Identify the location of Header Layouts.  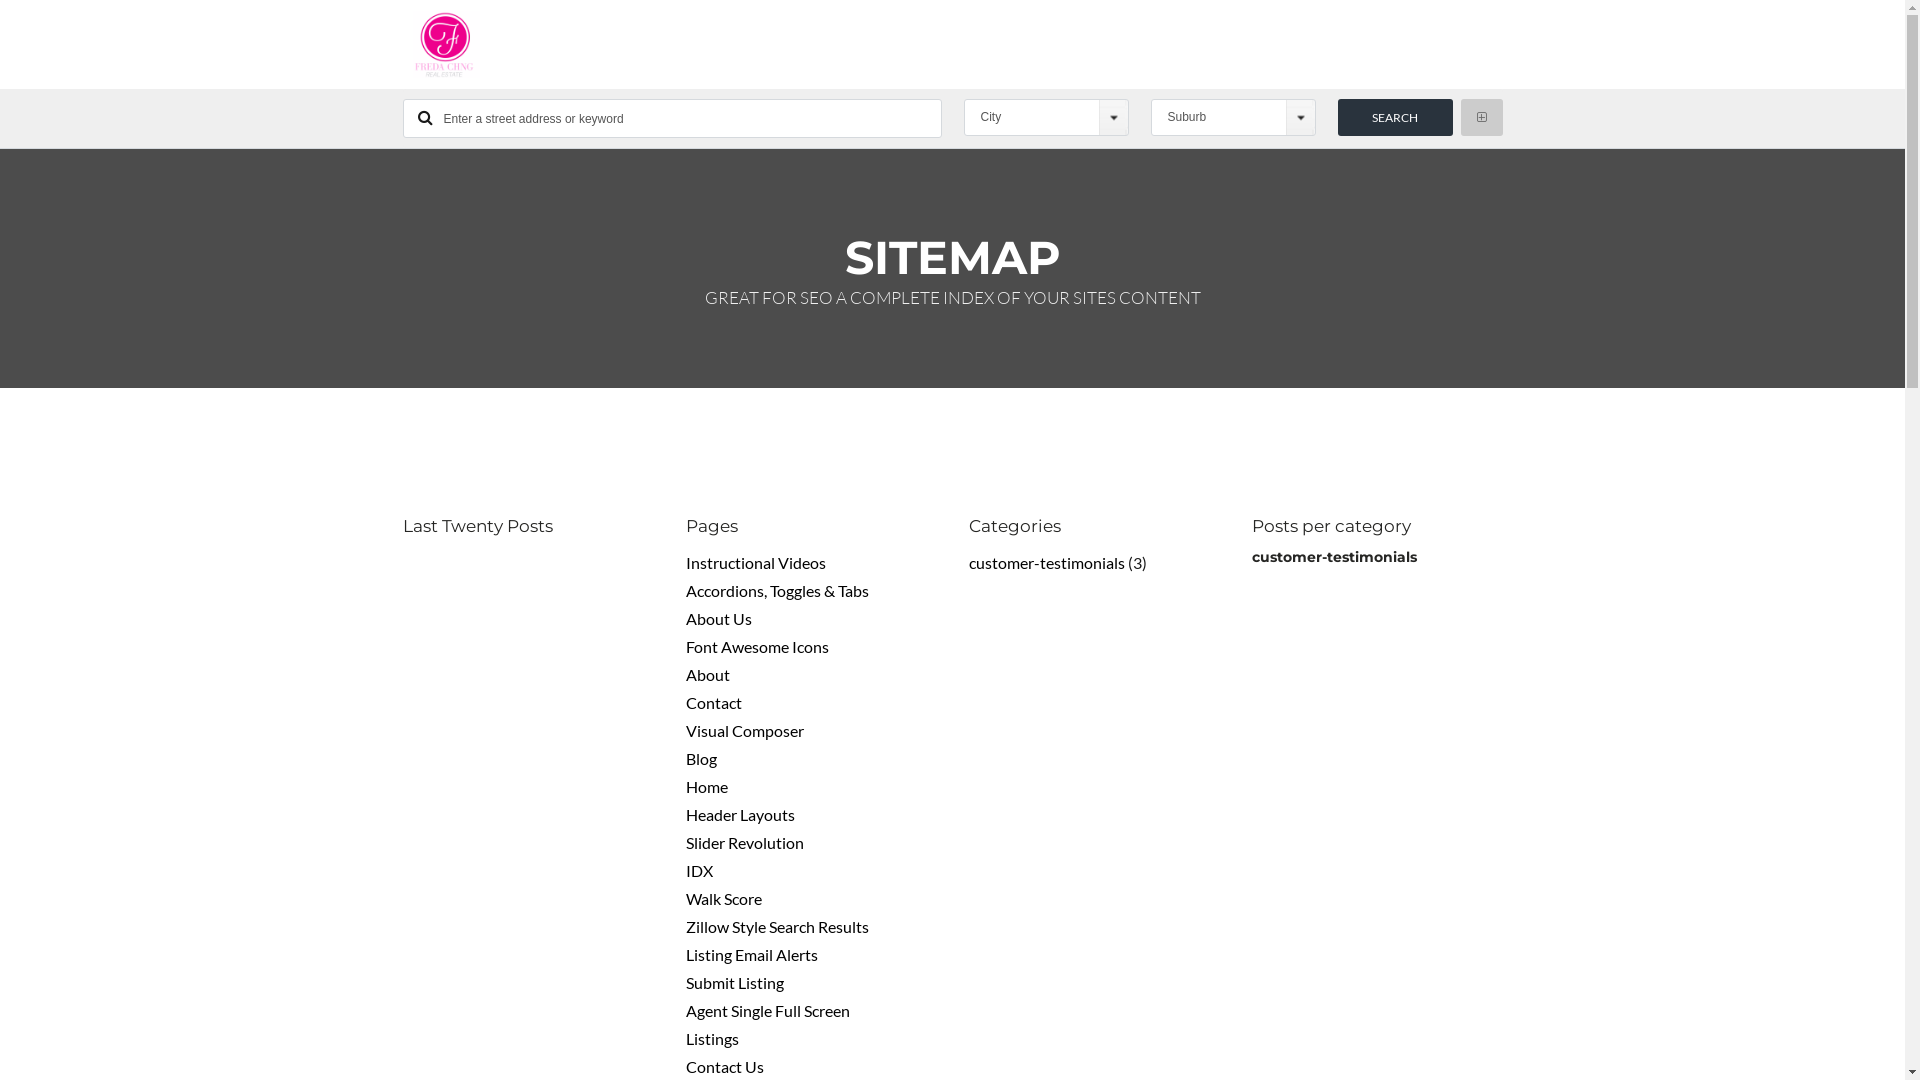
(740, 814).